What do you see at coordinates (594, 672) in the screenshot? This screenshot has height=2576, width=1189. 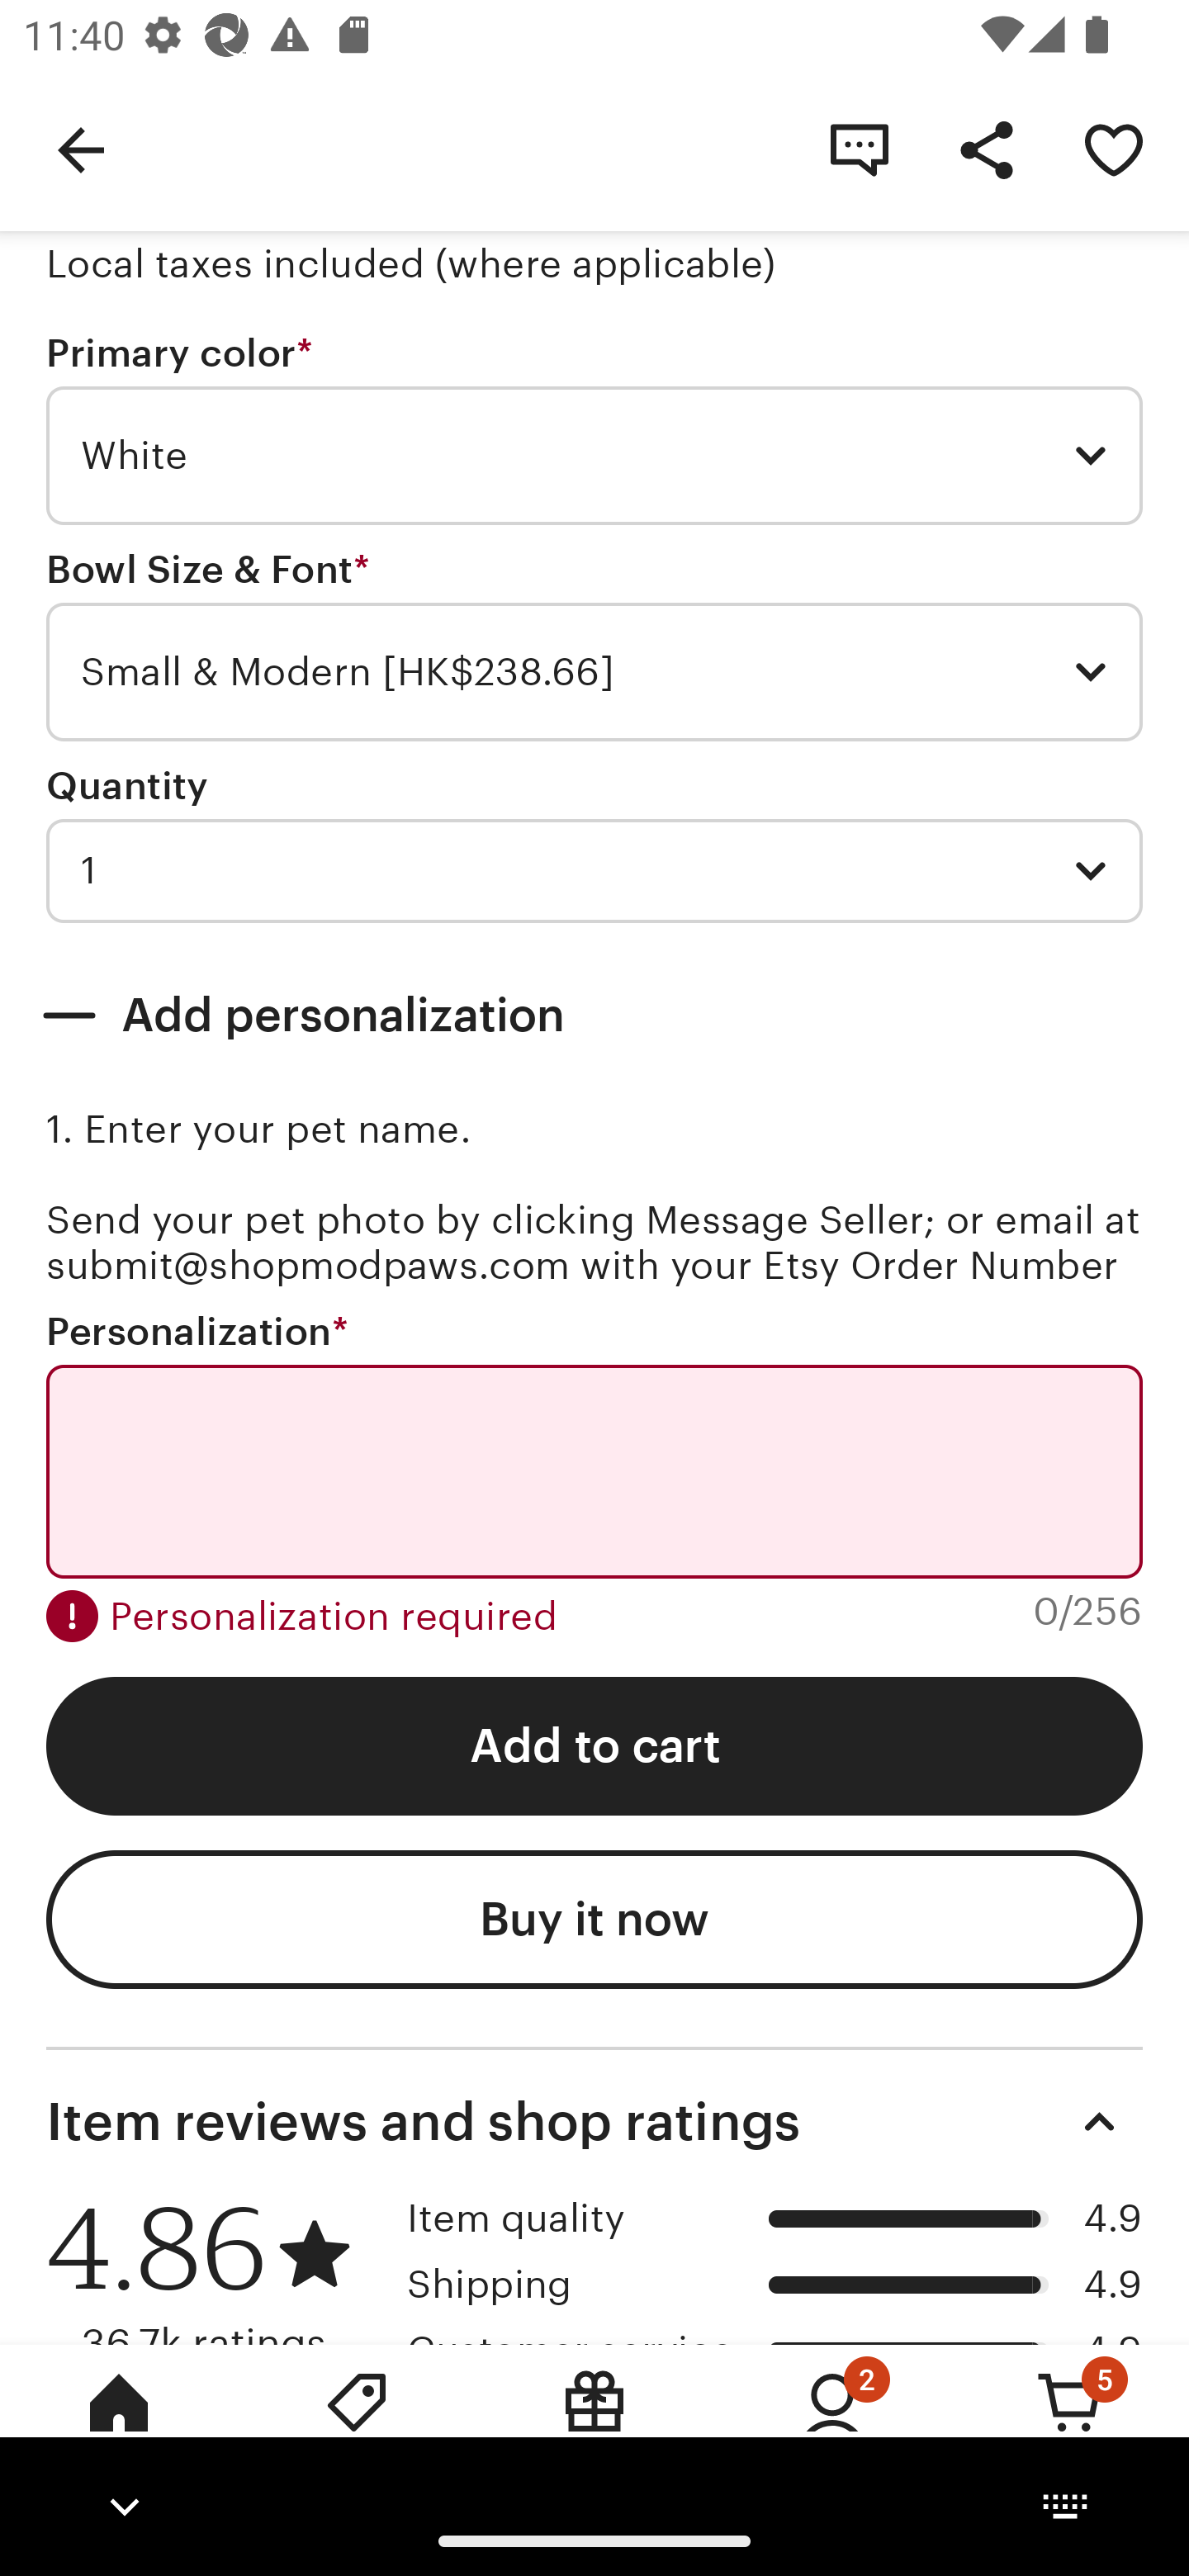 I see `Small & Modern [HK$238.66]` at bounding box center [594, 672].